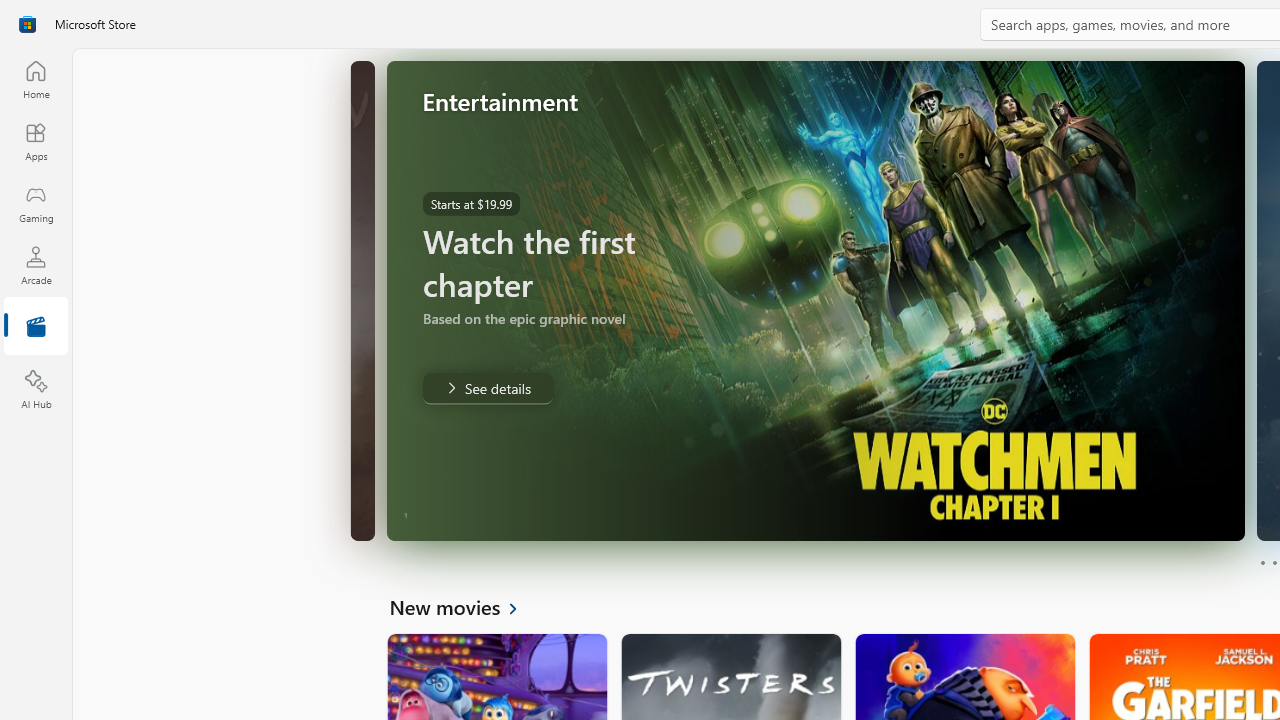  Describe the element at coordinates (836, 300) in the screenshot. I see `AutomationID: Image` at that location.